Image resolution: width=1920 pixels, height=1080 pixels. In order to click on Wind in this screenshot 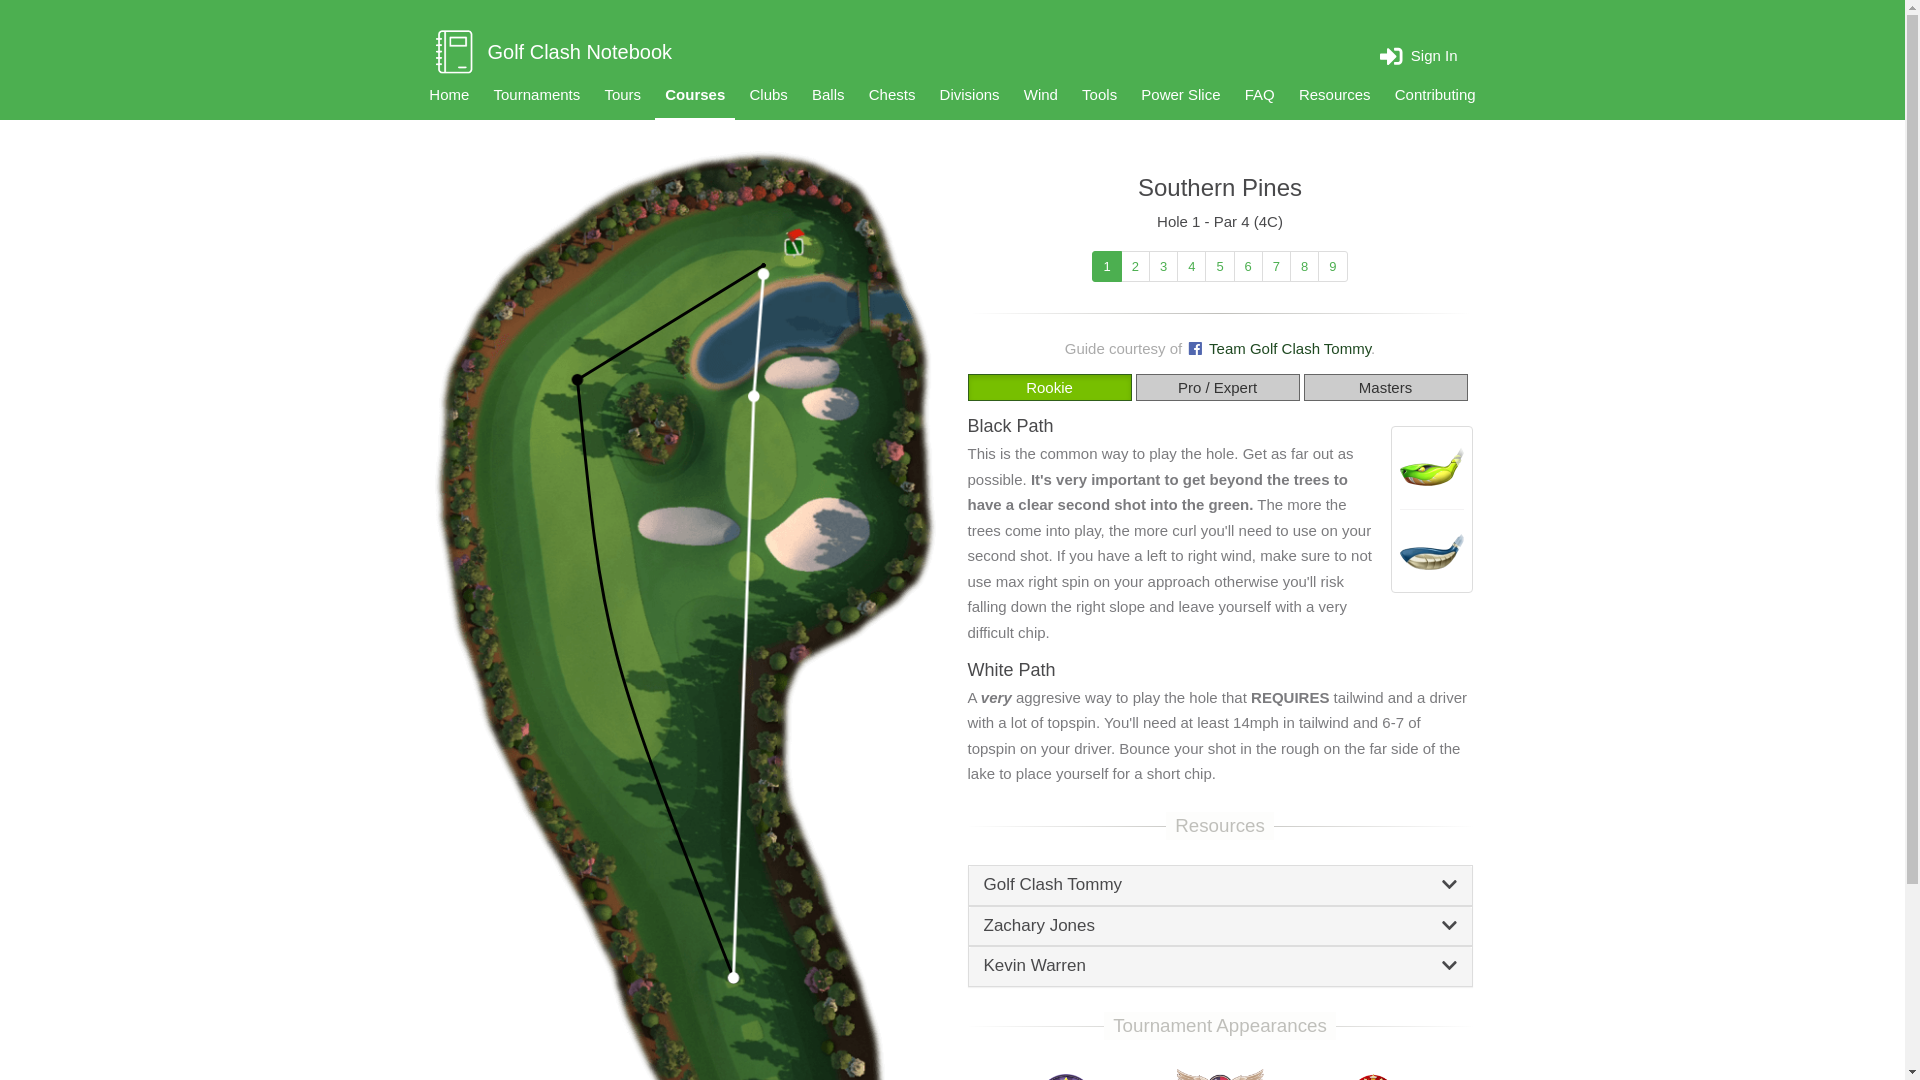, I will do `click(1040, 94)`.